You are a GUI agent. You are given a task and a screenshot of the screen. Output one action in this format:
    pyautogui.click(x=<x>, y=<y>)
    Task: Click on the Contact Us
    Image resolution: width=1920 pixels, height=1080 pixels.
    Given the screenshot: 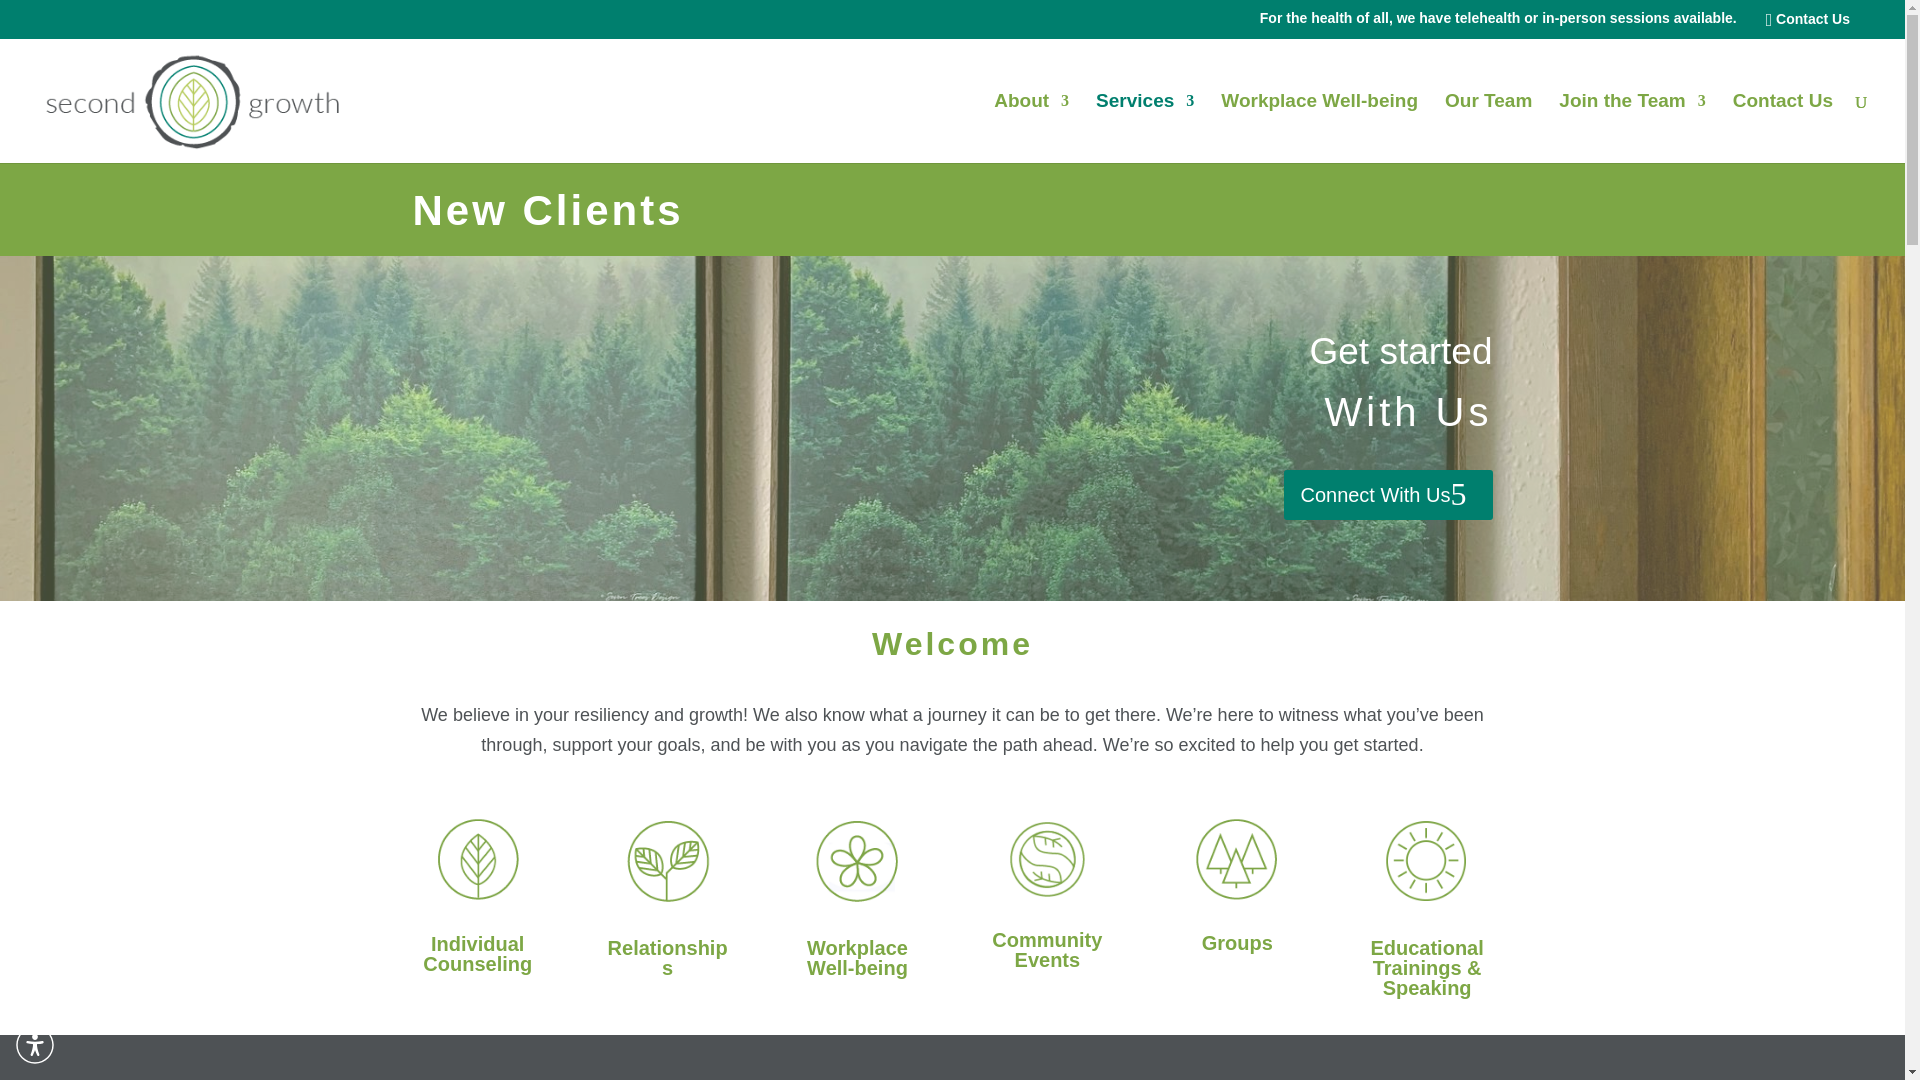 What is the action you would take?
    pyautogui.click(x=1783, y=128)
    